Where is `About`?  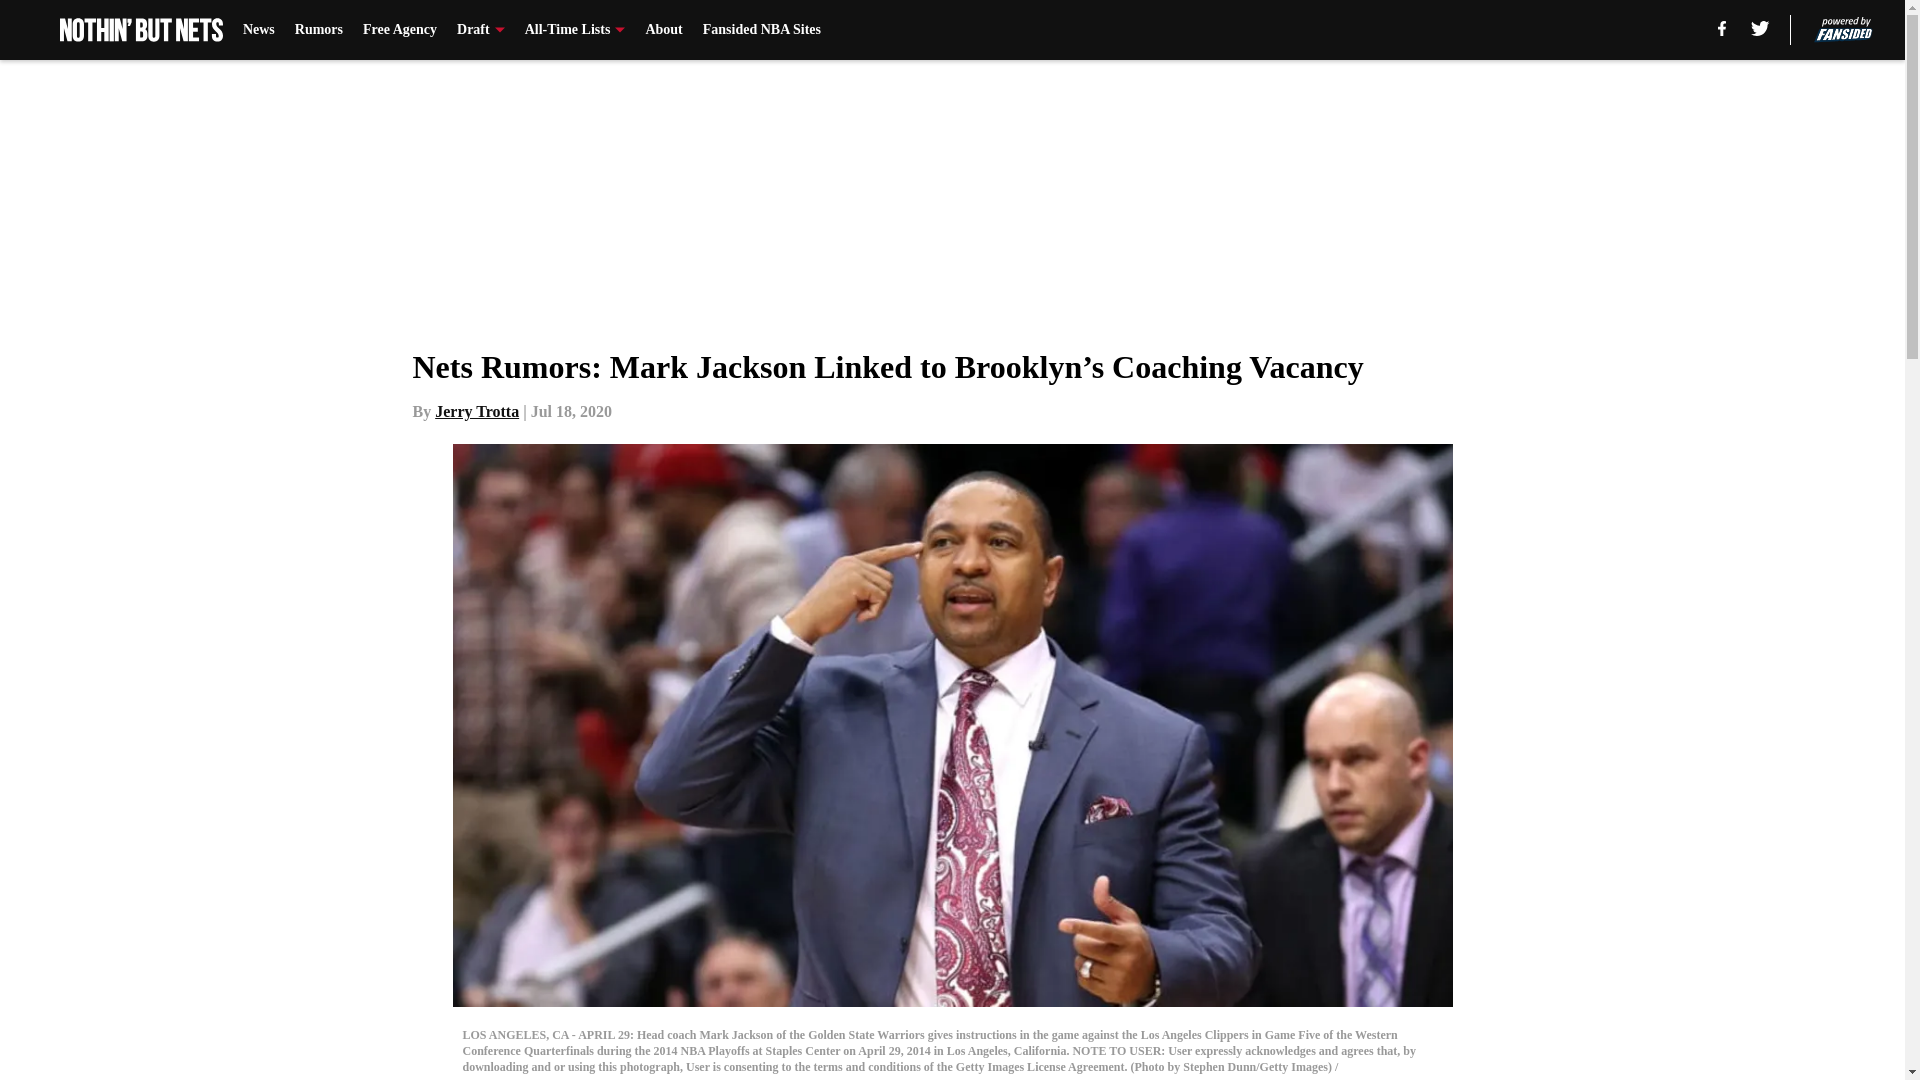
About is located at coordinates (663, 30).